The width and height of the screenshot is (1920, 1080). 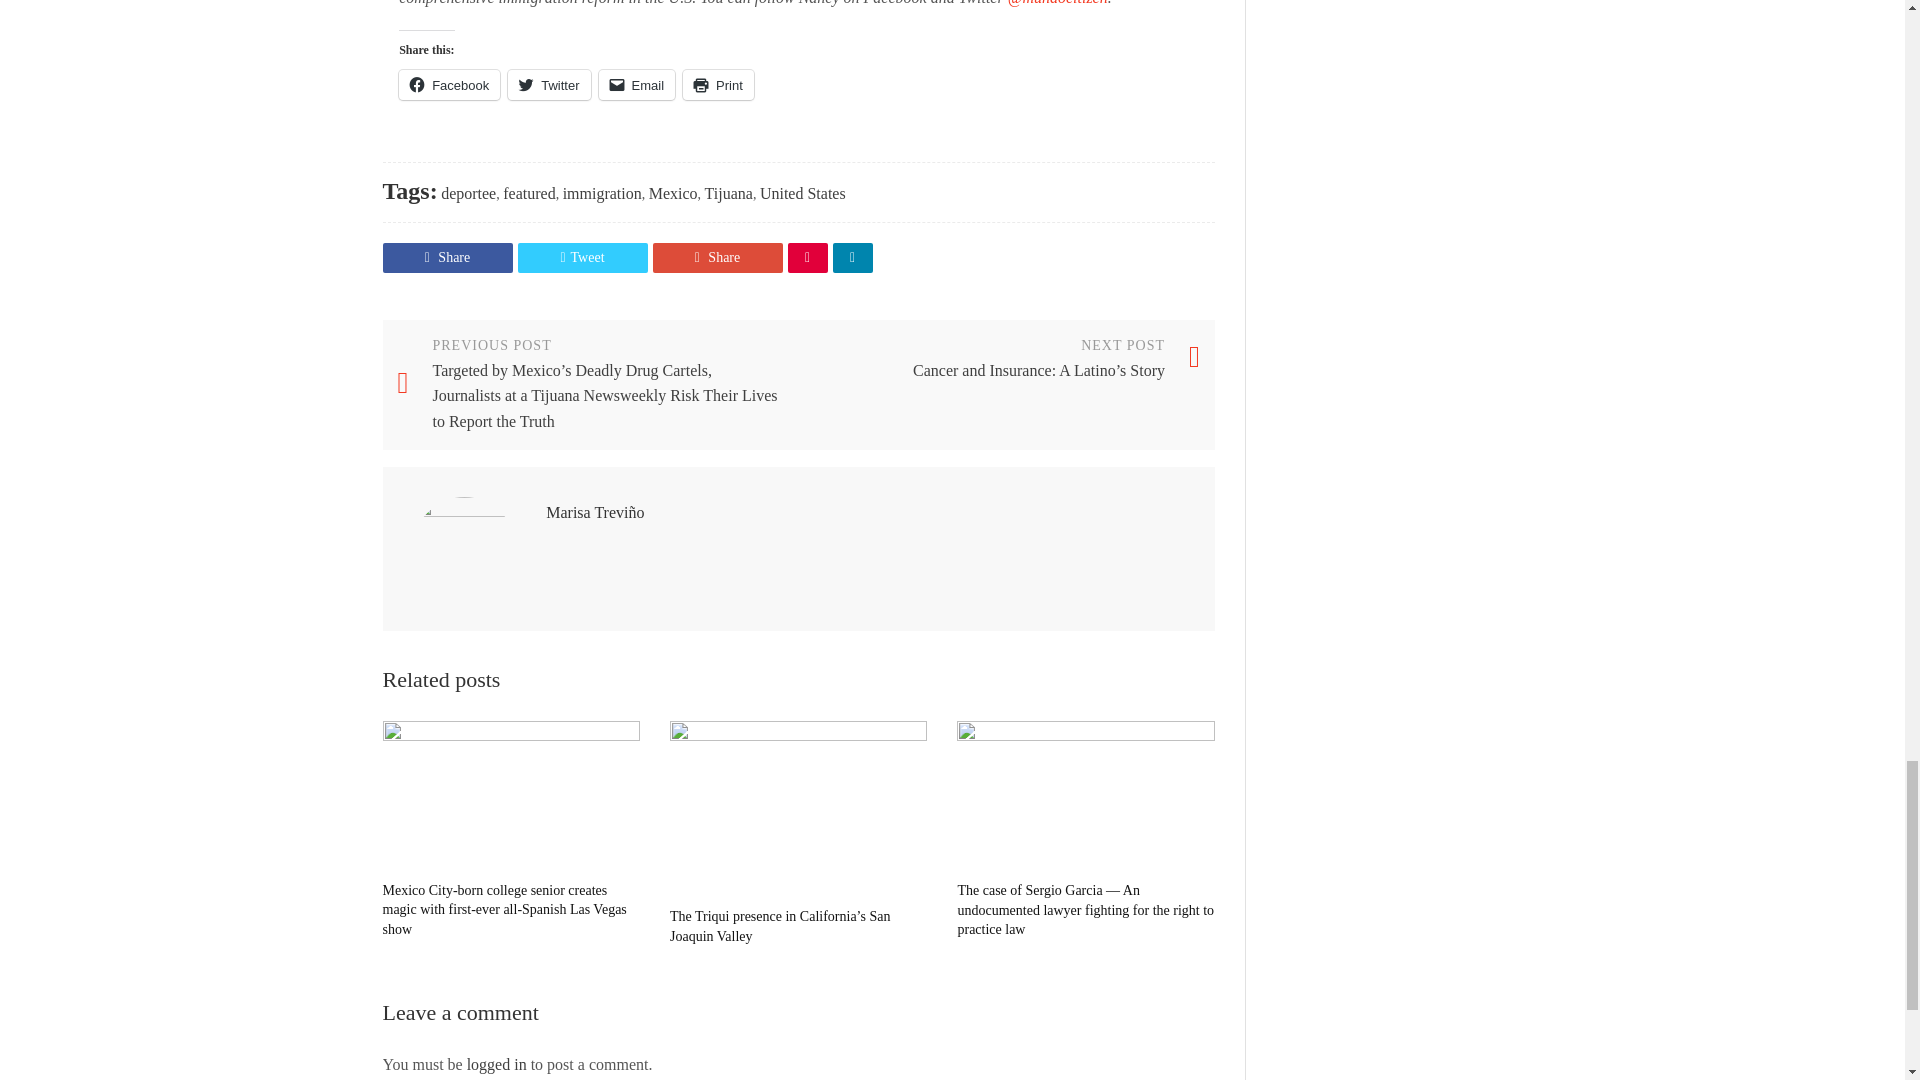 I want to click on Click to share on Facebook, so click(x=449, y=85).